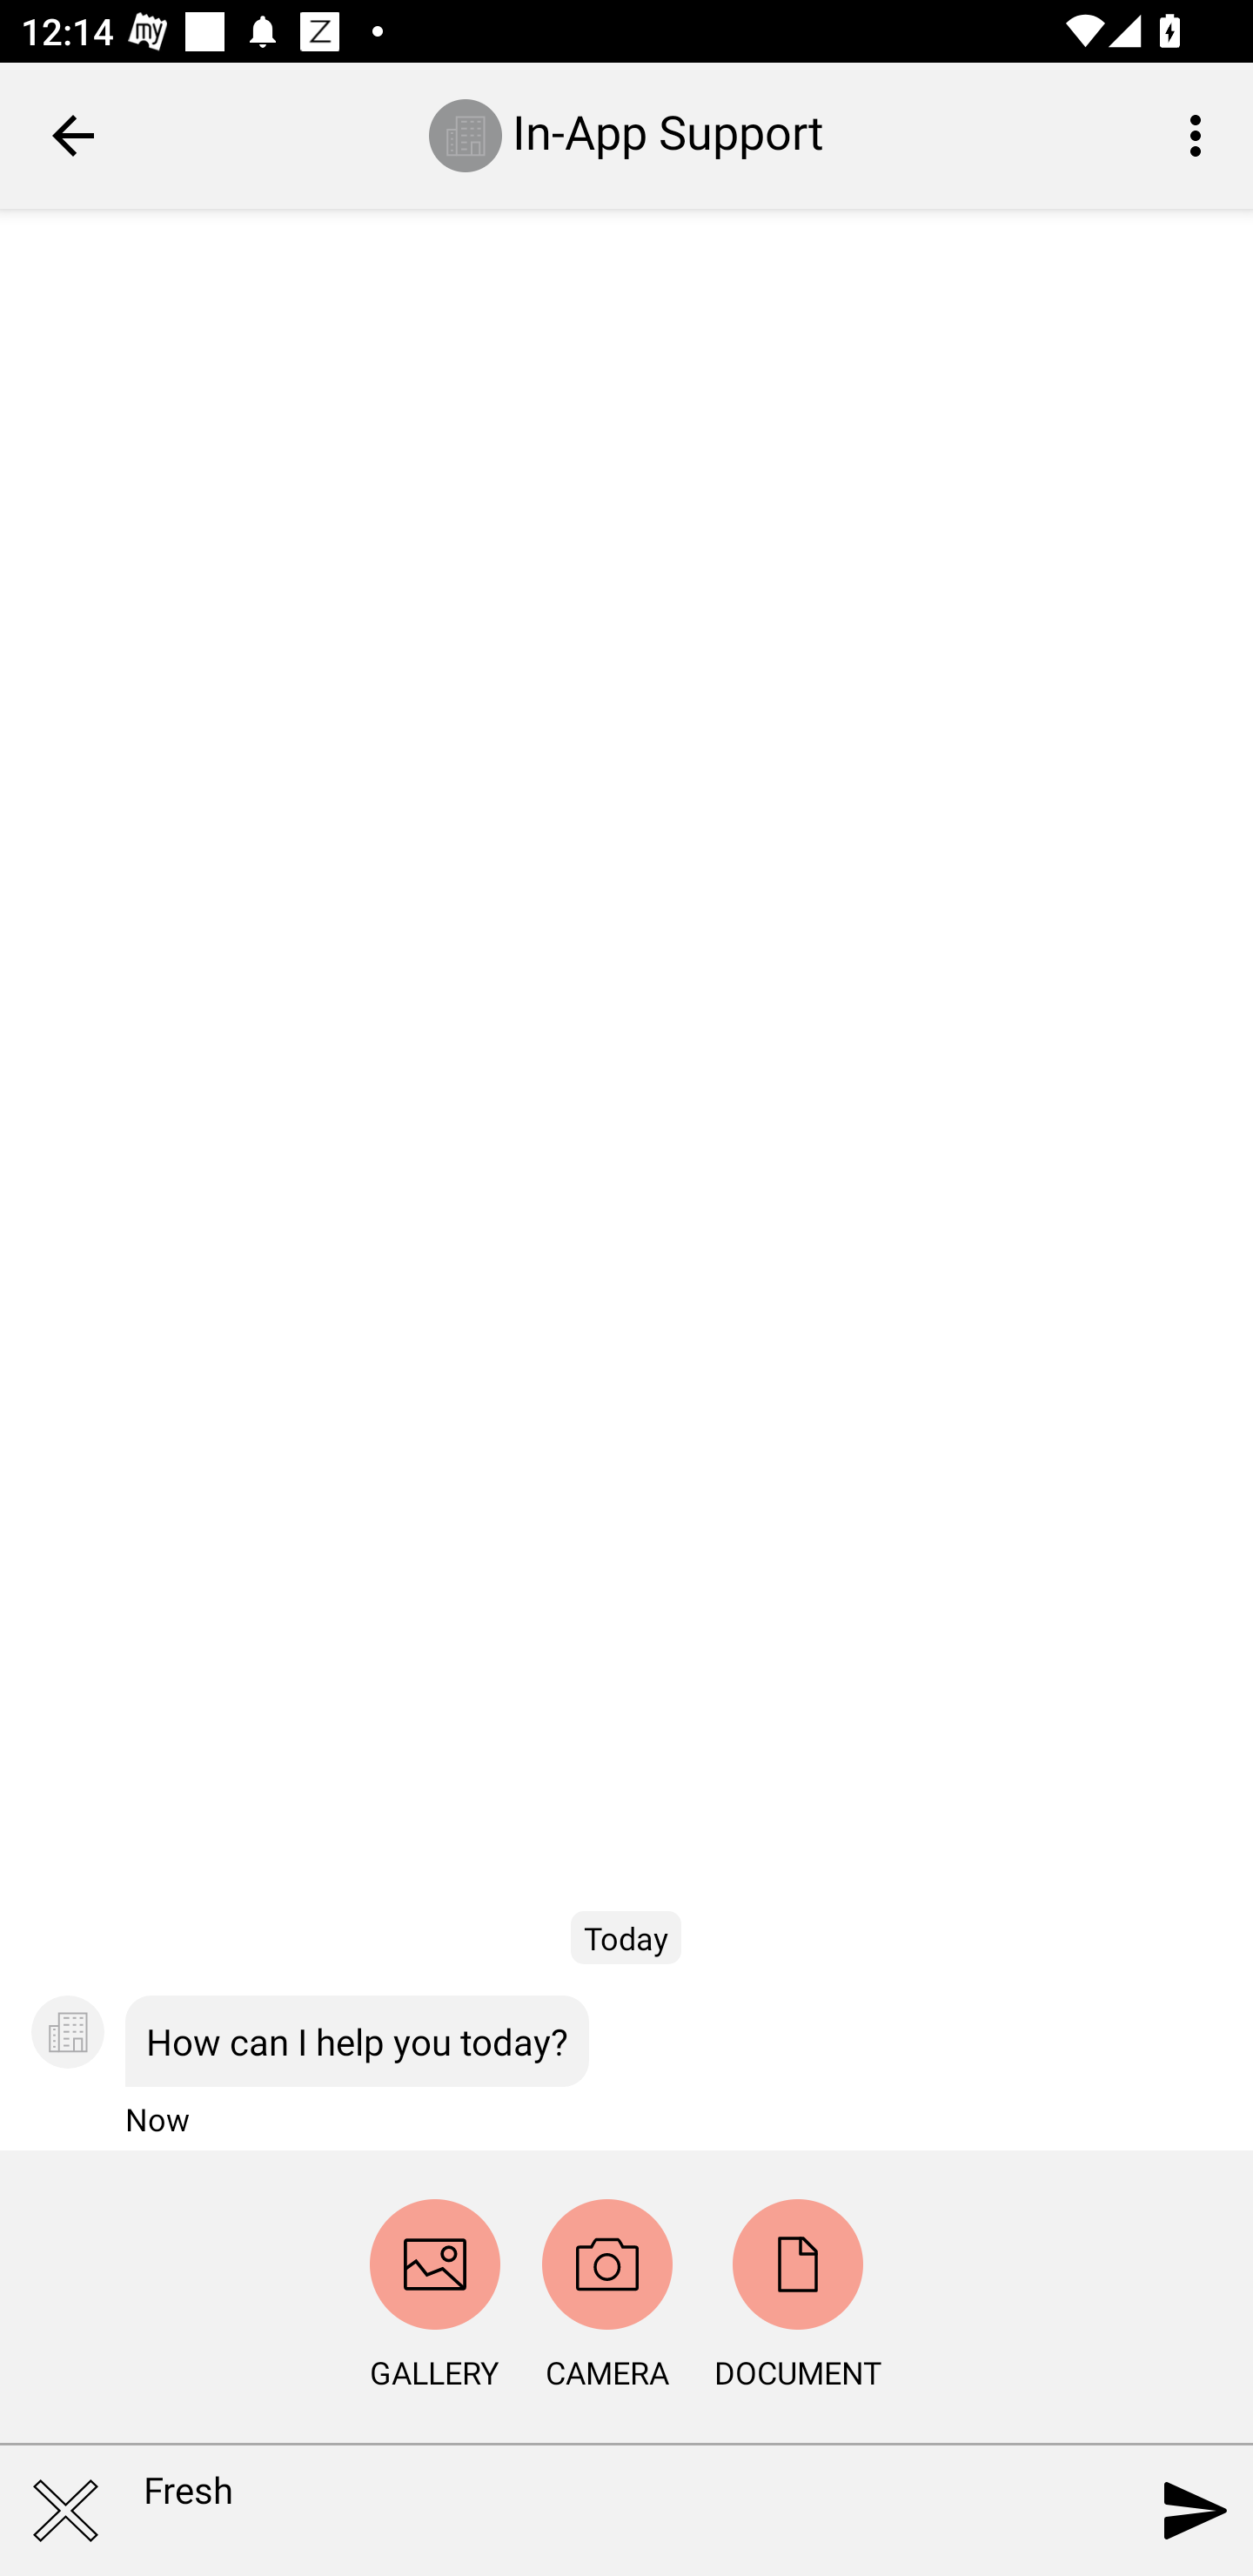  Describe the element at coordinates (434, 2264) in the screenshot. I see `Gallery` at that location.